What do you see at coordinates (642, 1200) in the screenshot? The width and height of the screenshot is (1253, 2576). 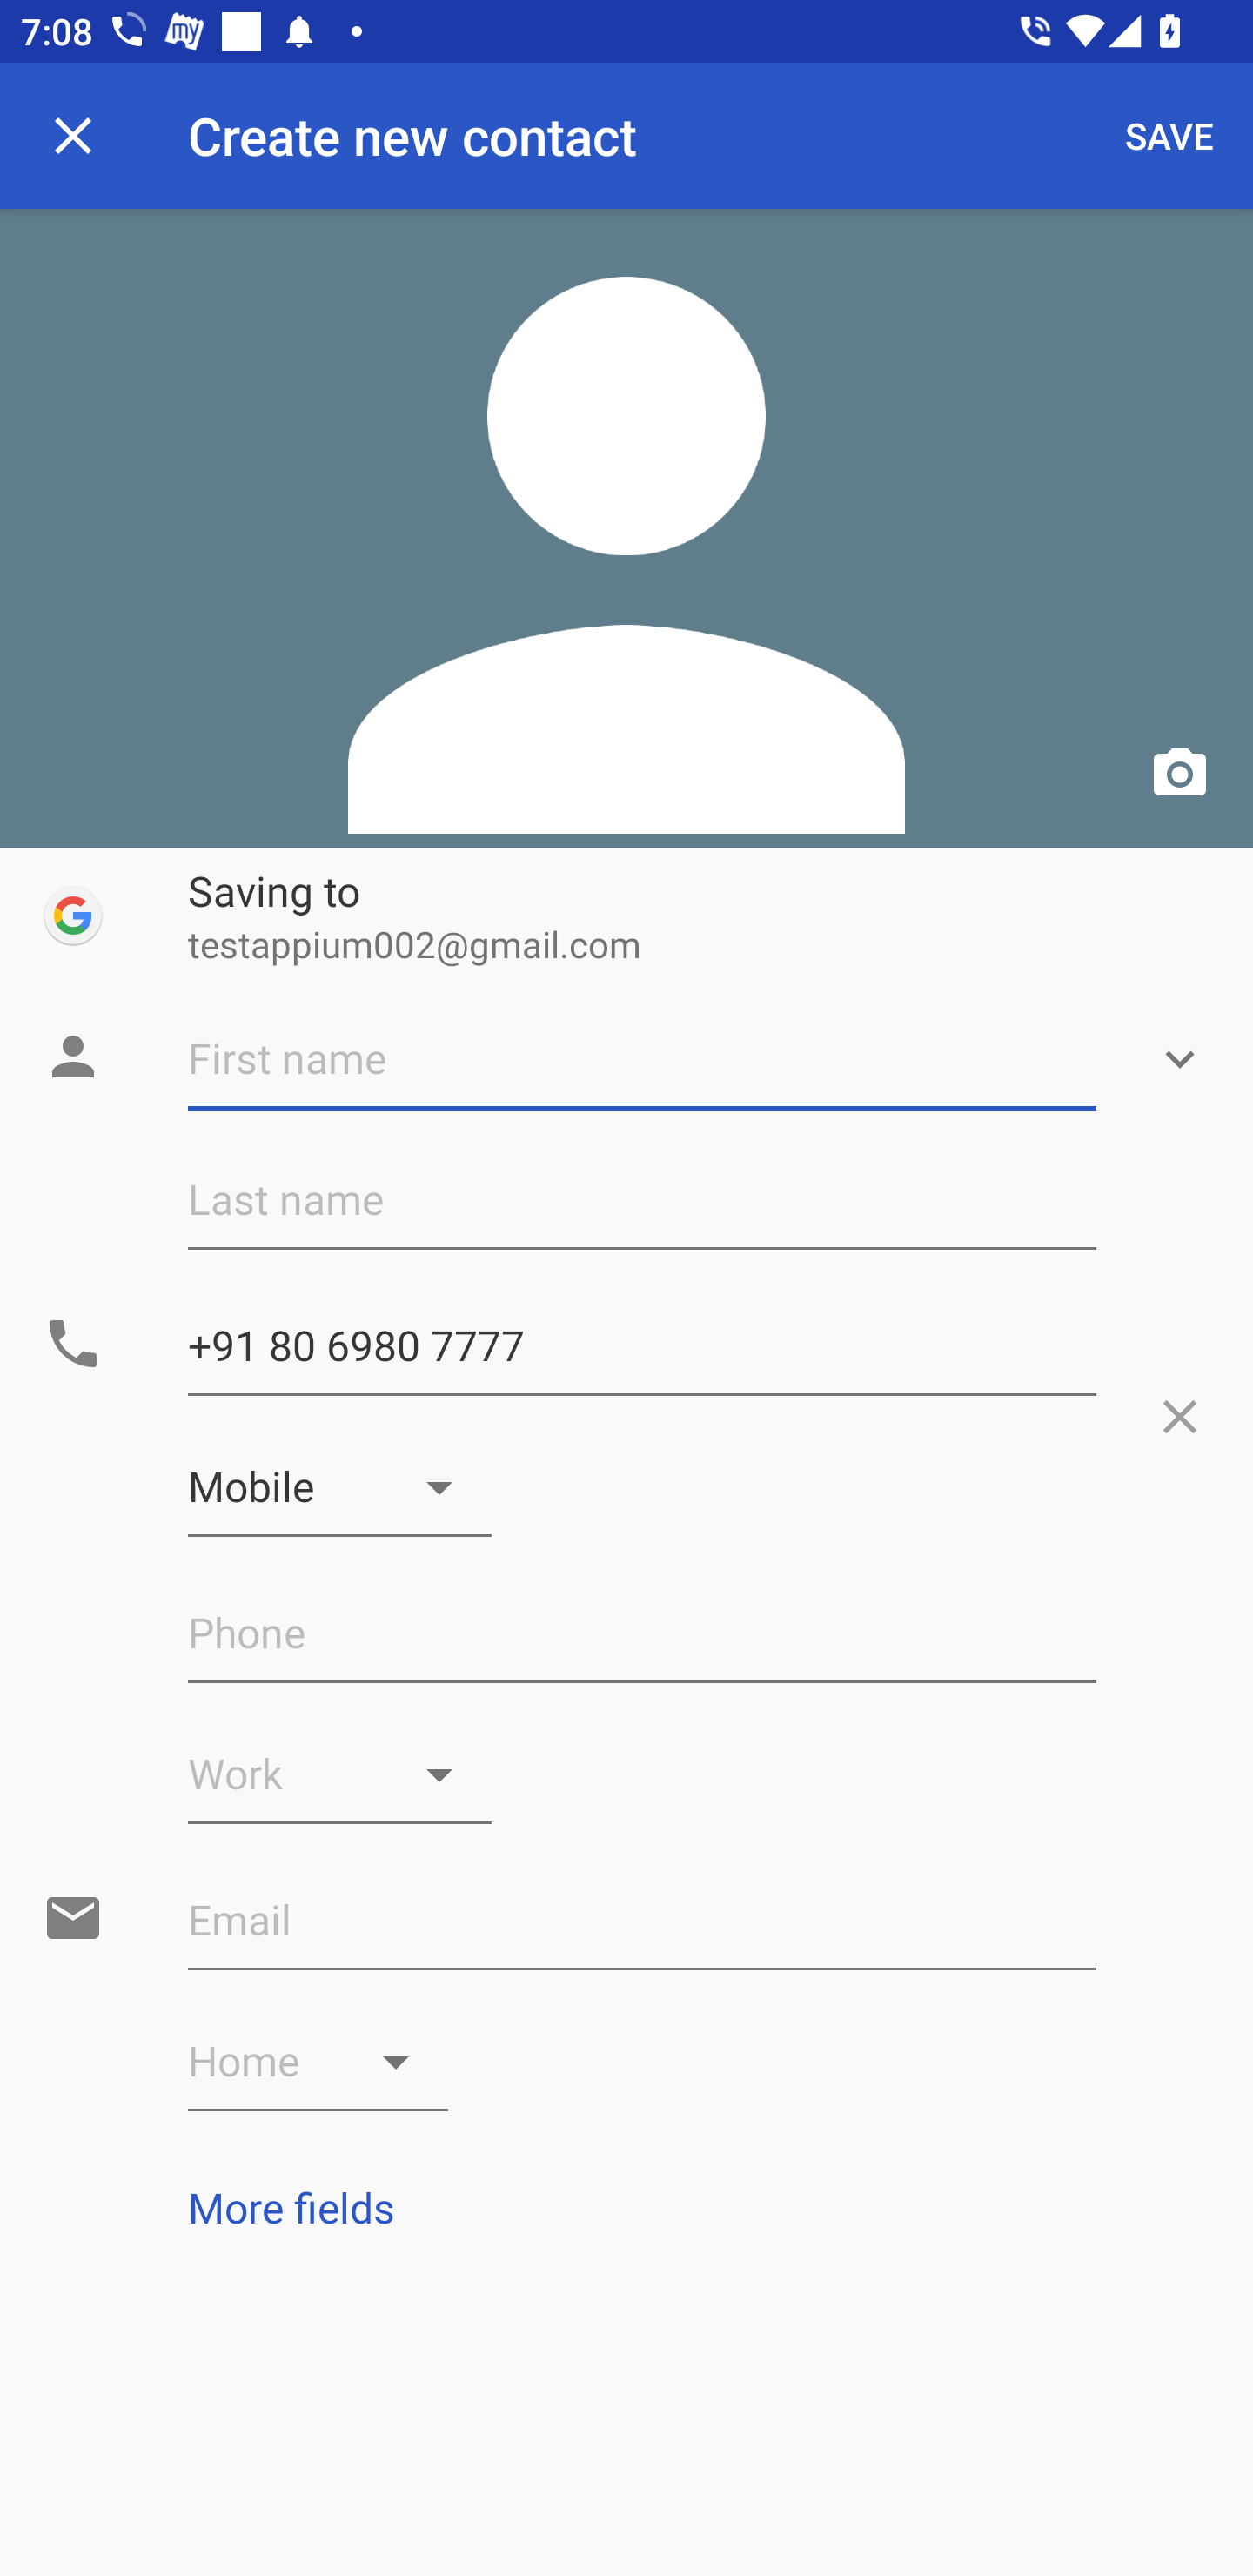 I see `Last name` at bounding box center [642, 1200].